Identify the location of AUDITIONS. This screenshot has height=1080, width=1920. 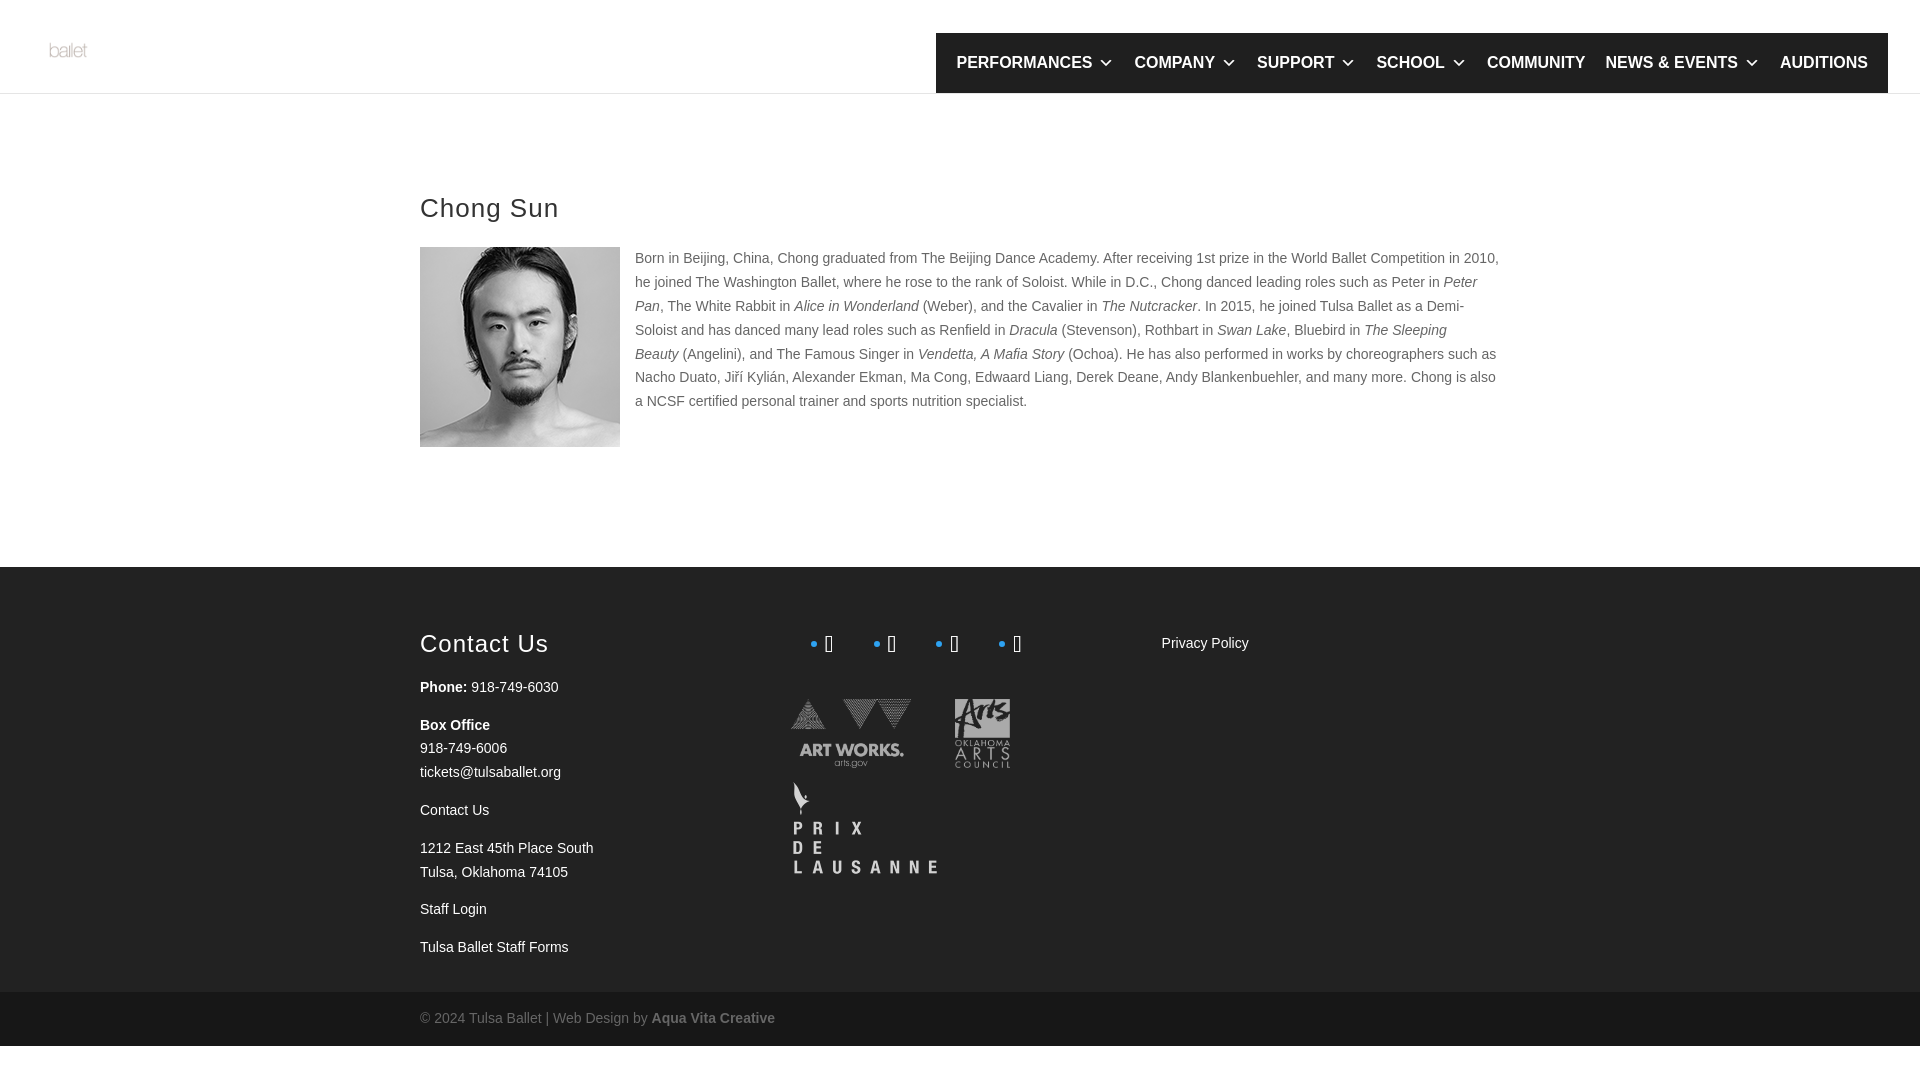
(1824, 63).